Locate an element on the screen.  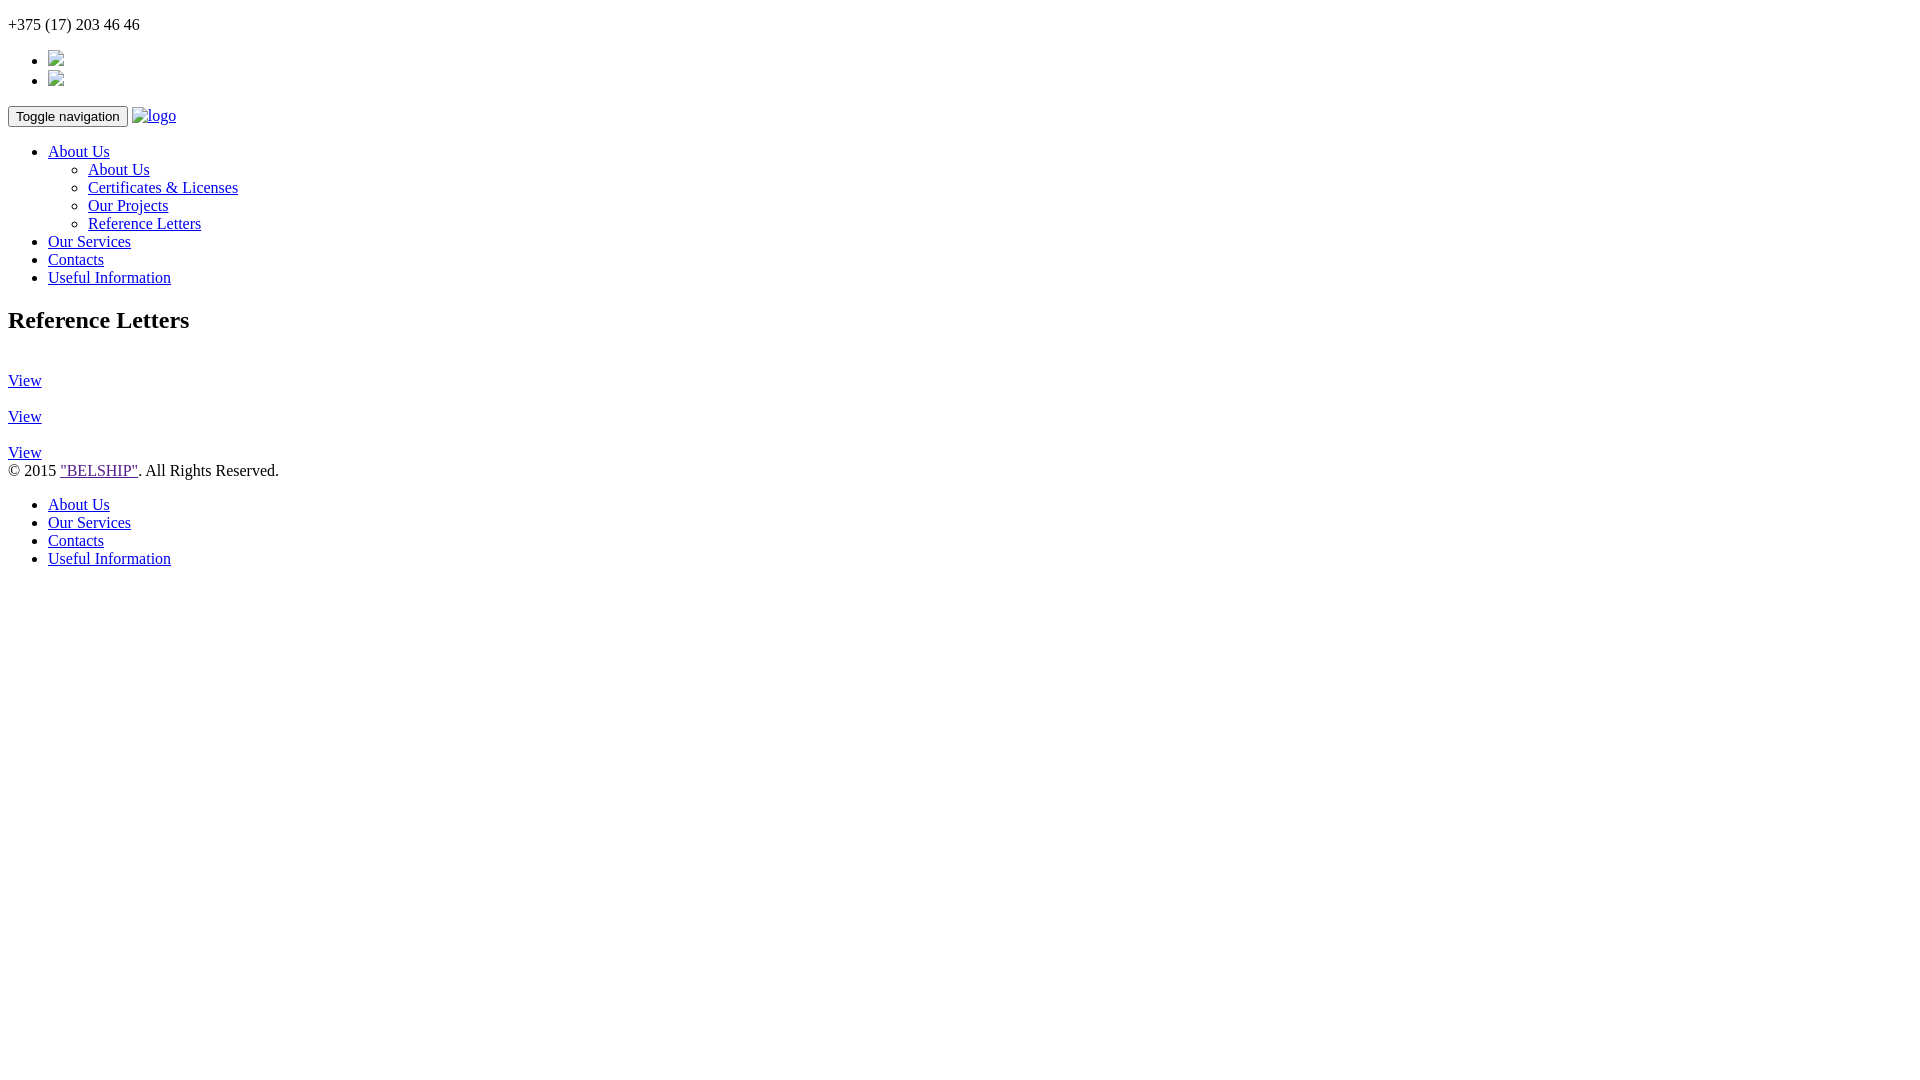
Useful Information is located at coordinates (110, 558).